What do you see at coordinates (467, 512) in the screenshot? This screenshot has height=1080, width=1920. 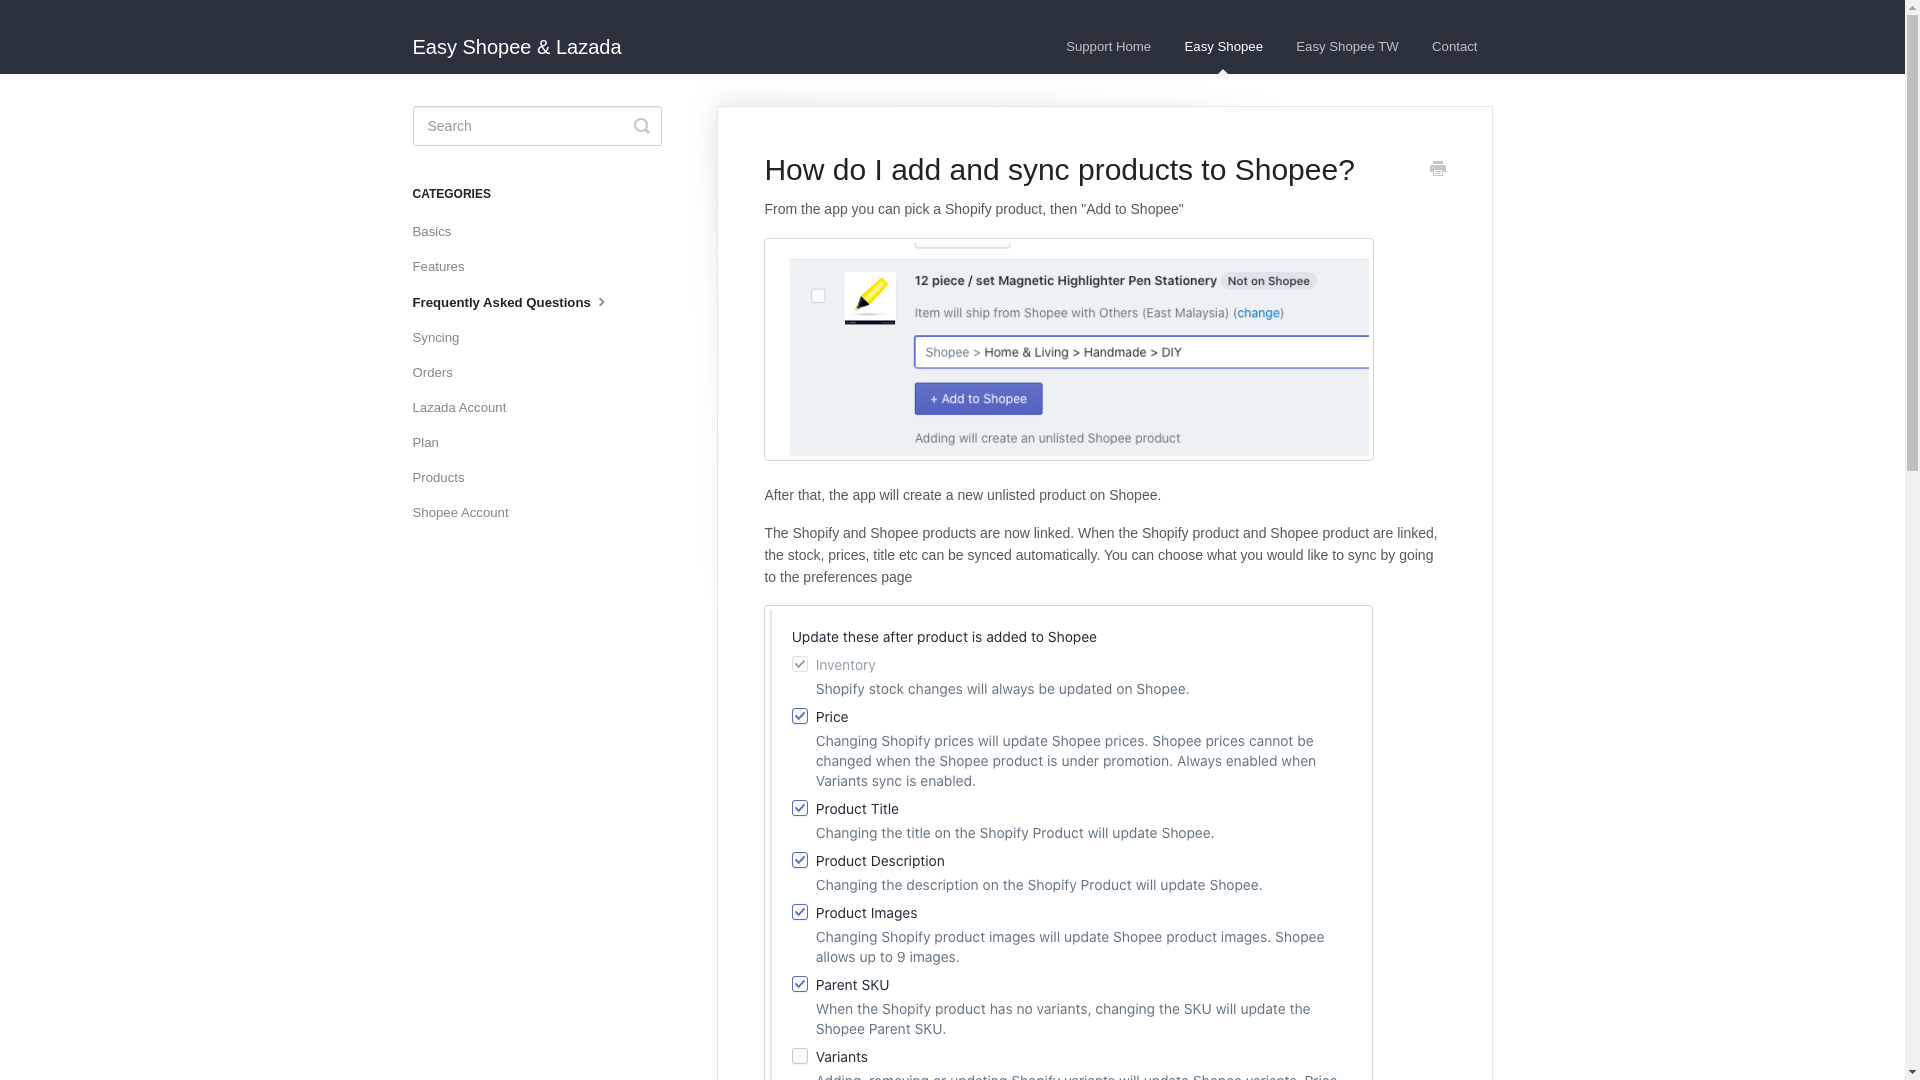 I see `Shopee Account` at bounding box center [467, 512].